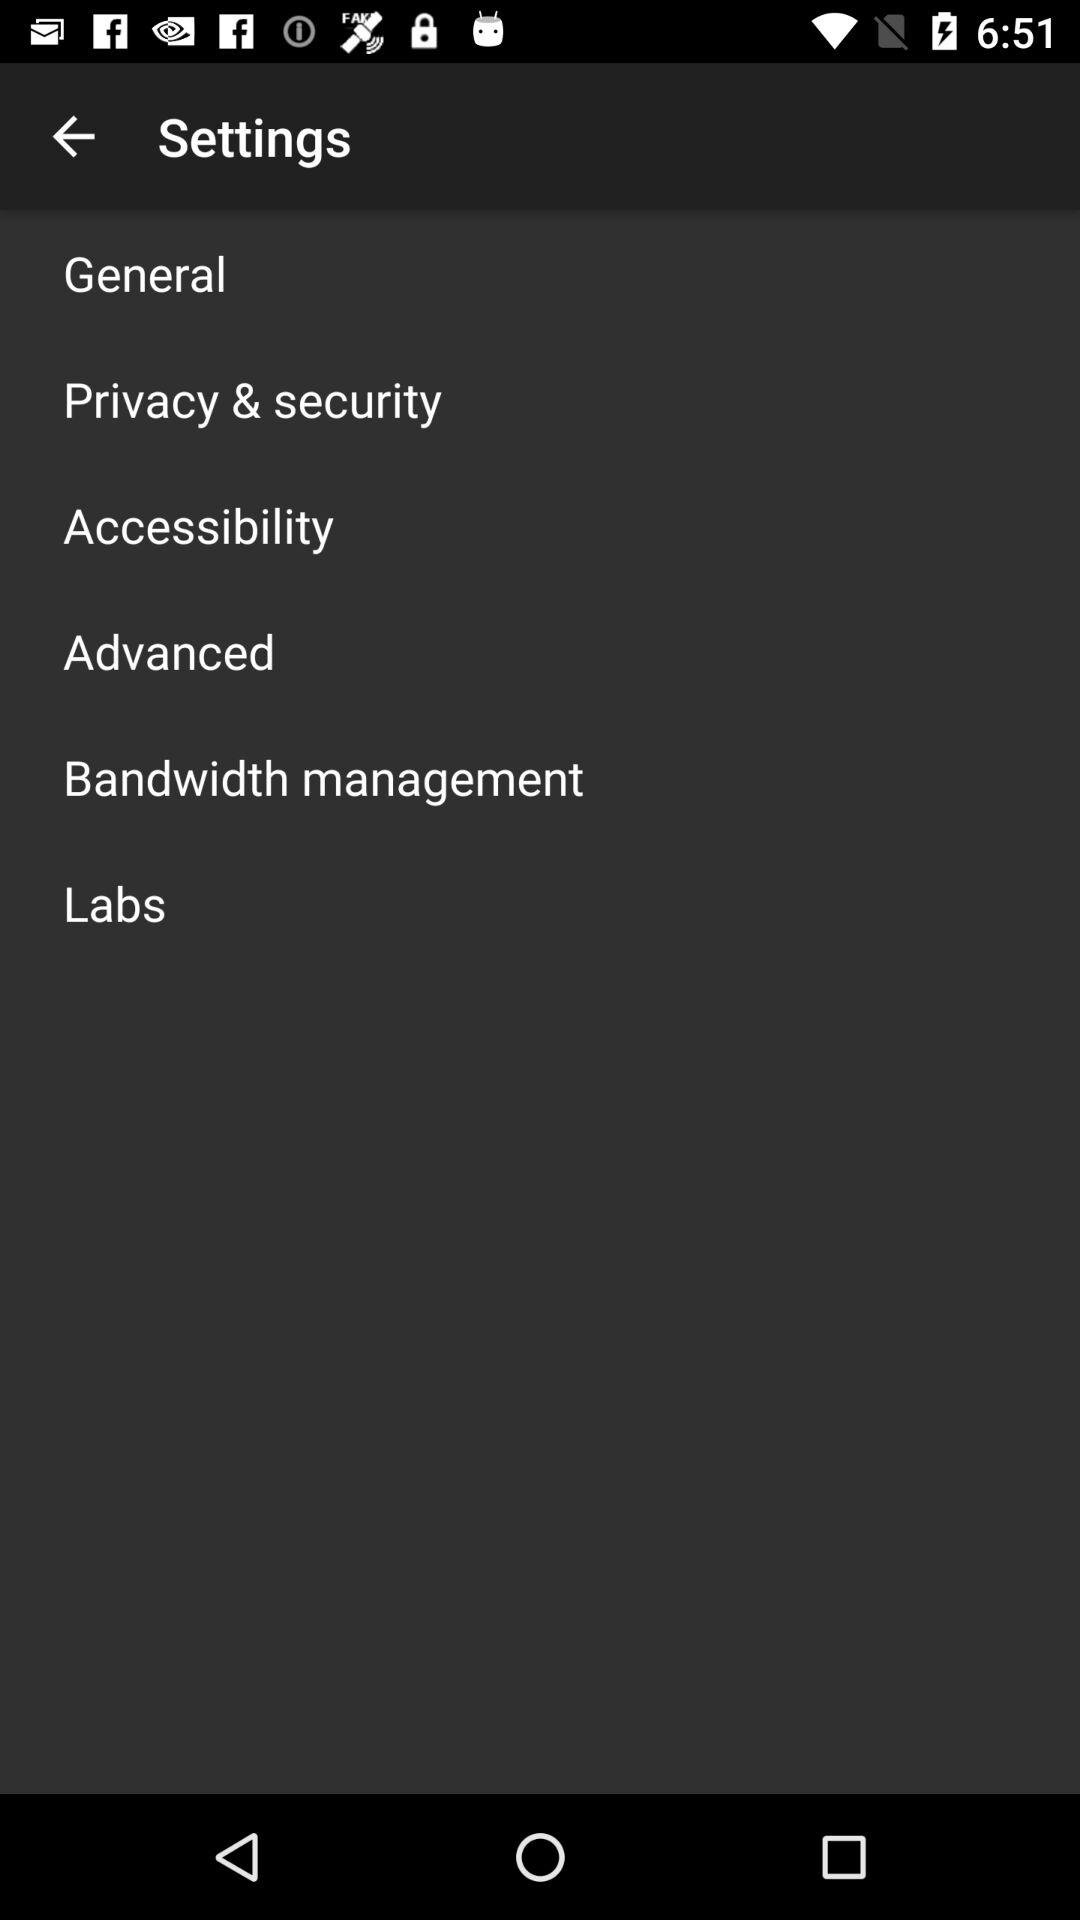 This screenshot has width=1080, height=1920. What do you see at coordinates (324, 776) in the screenshot?
I see `press the app above labs icon` at bounding box center [324, 776].